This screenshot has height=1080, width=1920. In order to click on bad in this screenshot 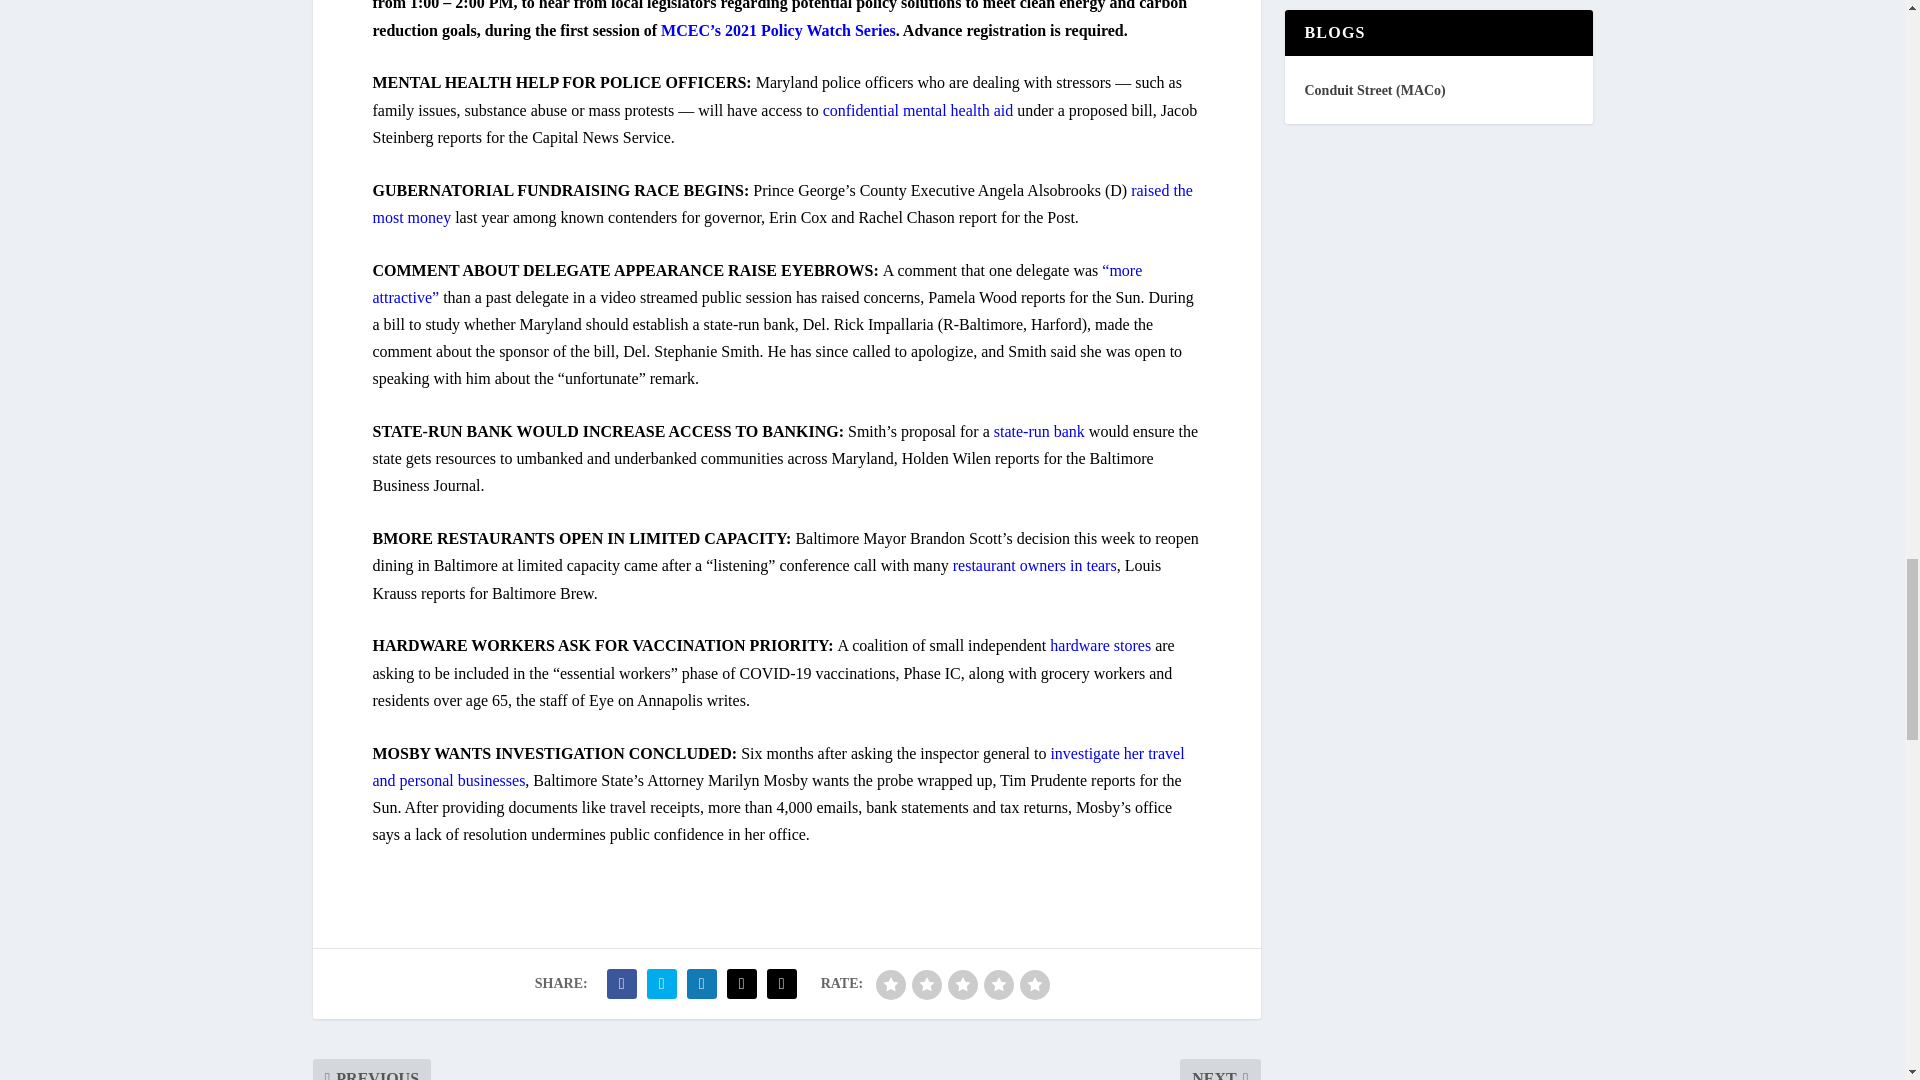, I will do `click(890, 984)`.